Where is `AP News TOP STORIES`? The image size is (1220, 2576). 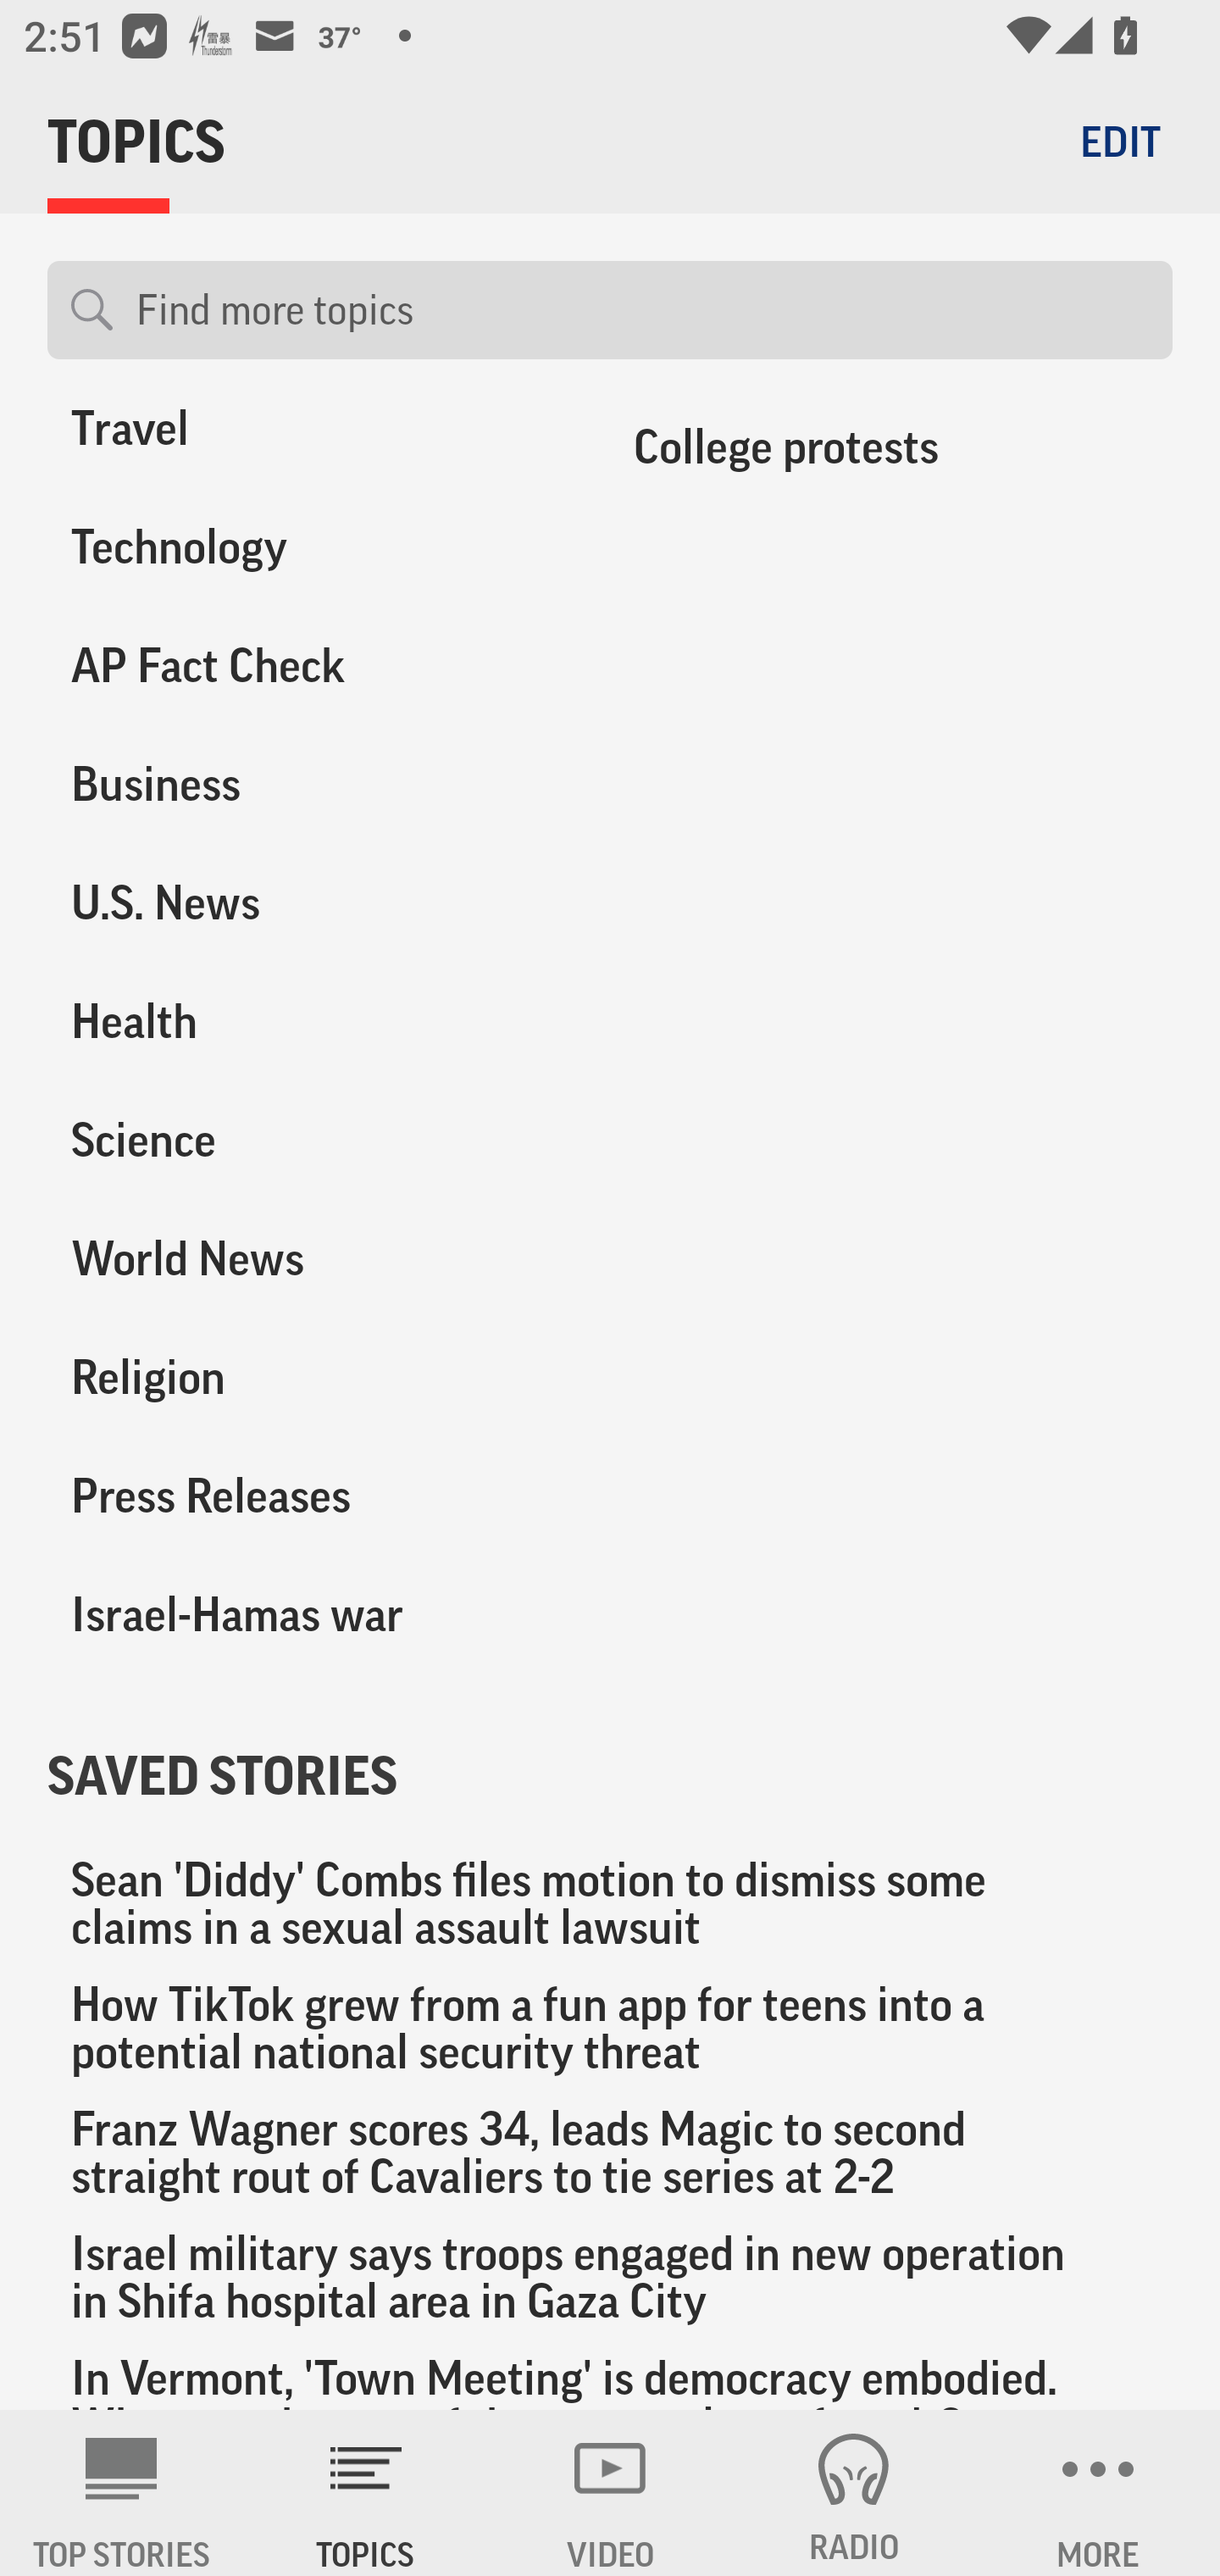 AP News TOP STORIES is located at coordinates (122, 2493).